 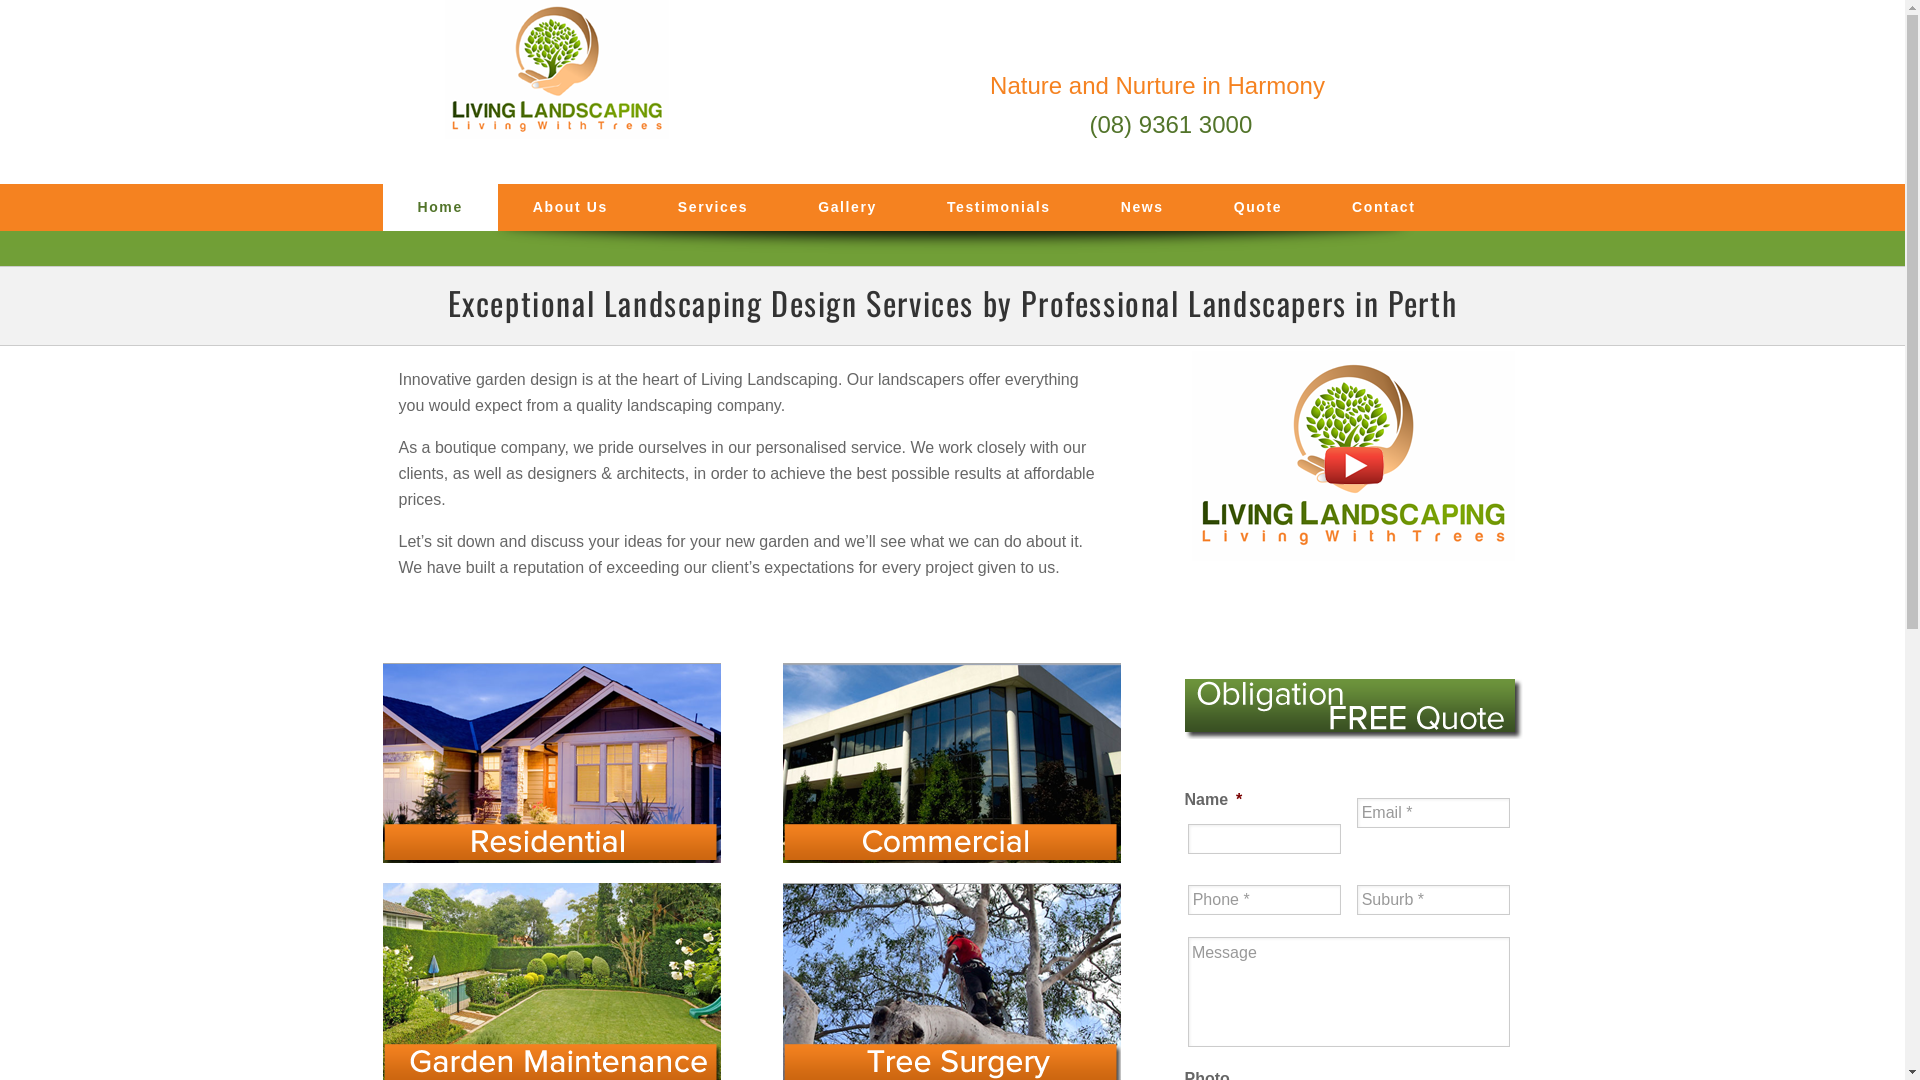 What do you see at coordinates (713, 208) in the screenshot?
I see `Services` at bounding box center [713, 208].